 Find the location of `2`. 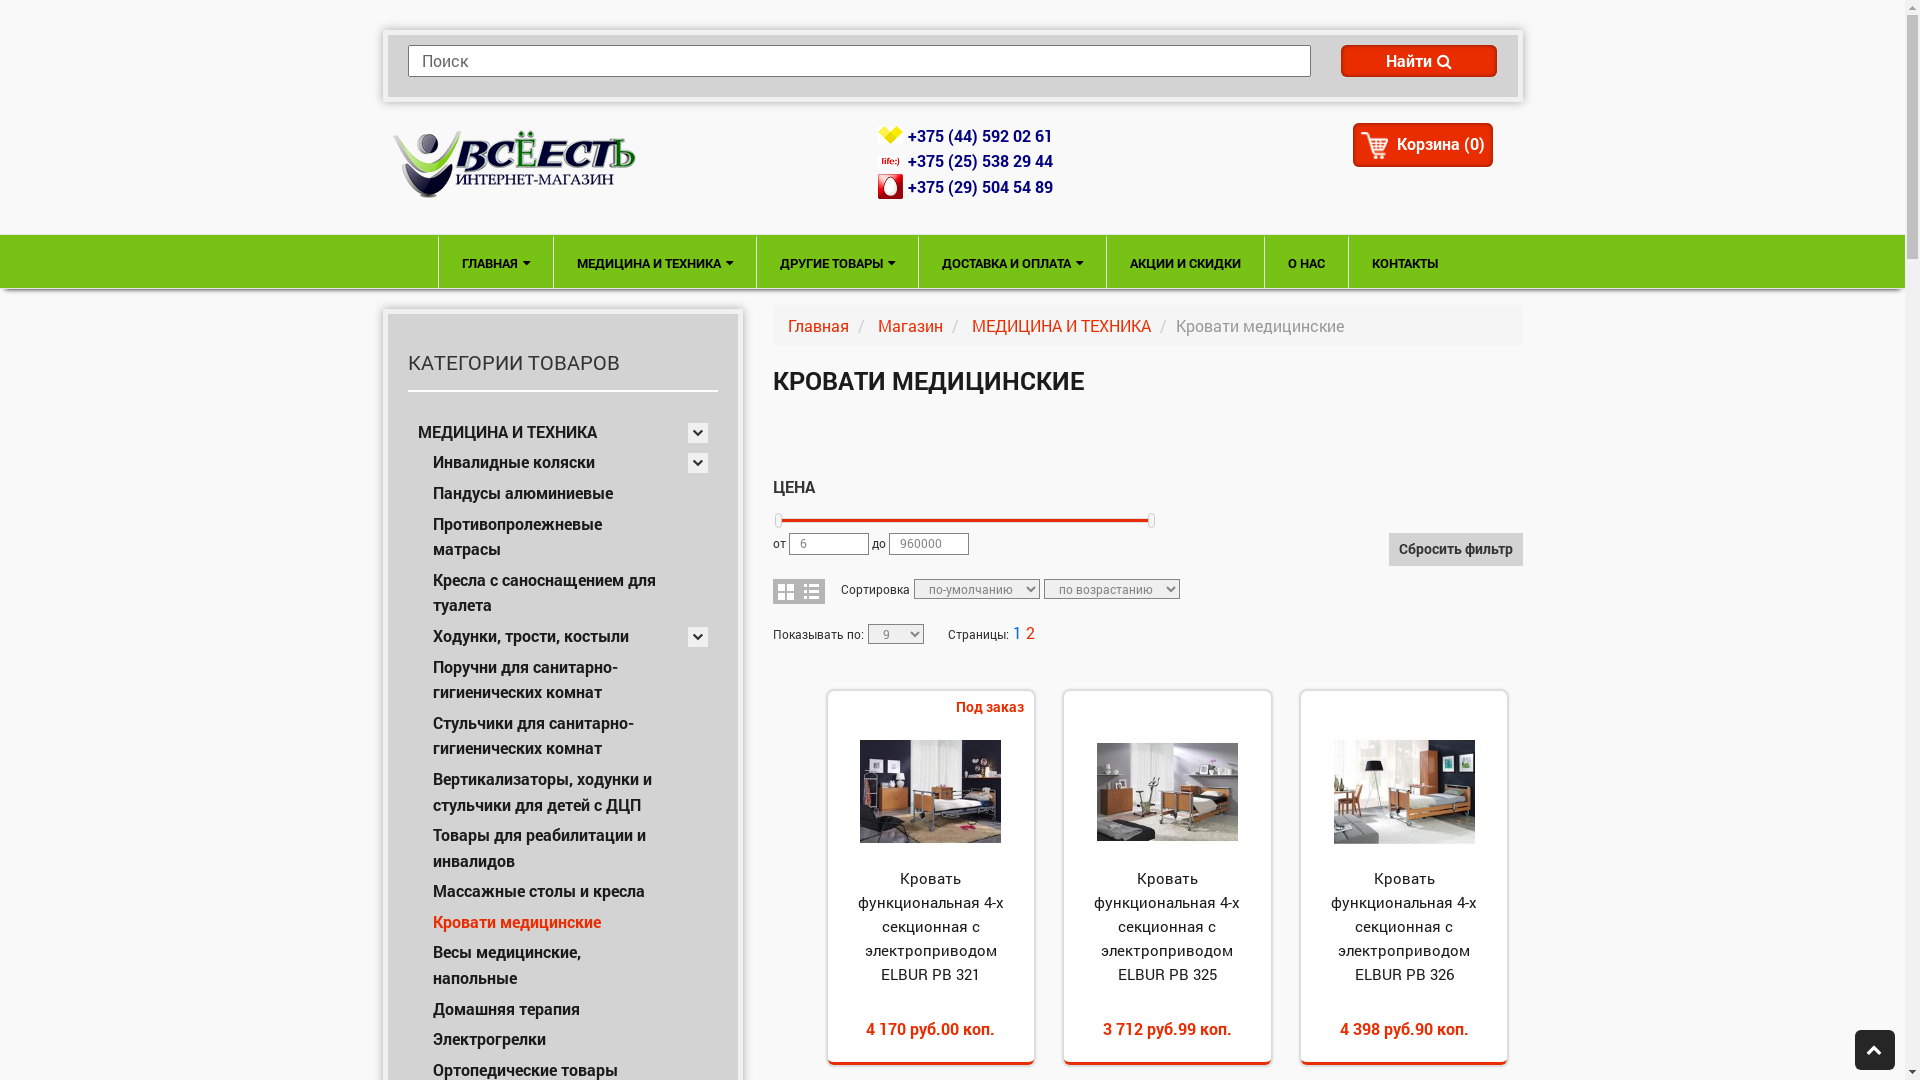

2 is located at coordinates (1030, 632).